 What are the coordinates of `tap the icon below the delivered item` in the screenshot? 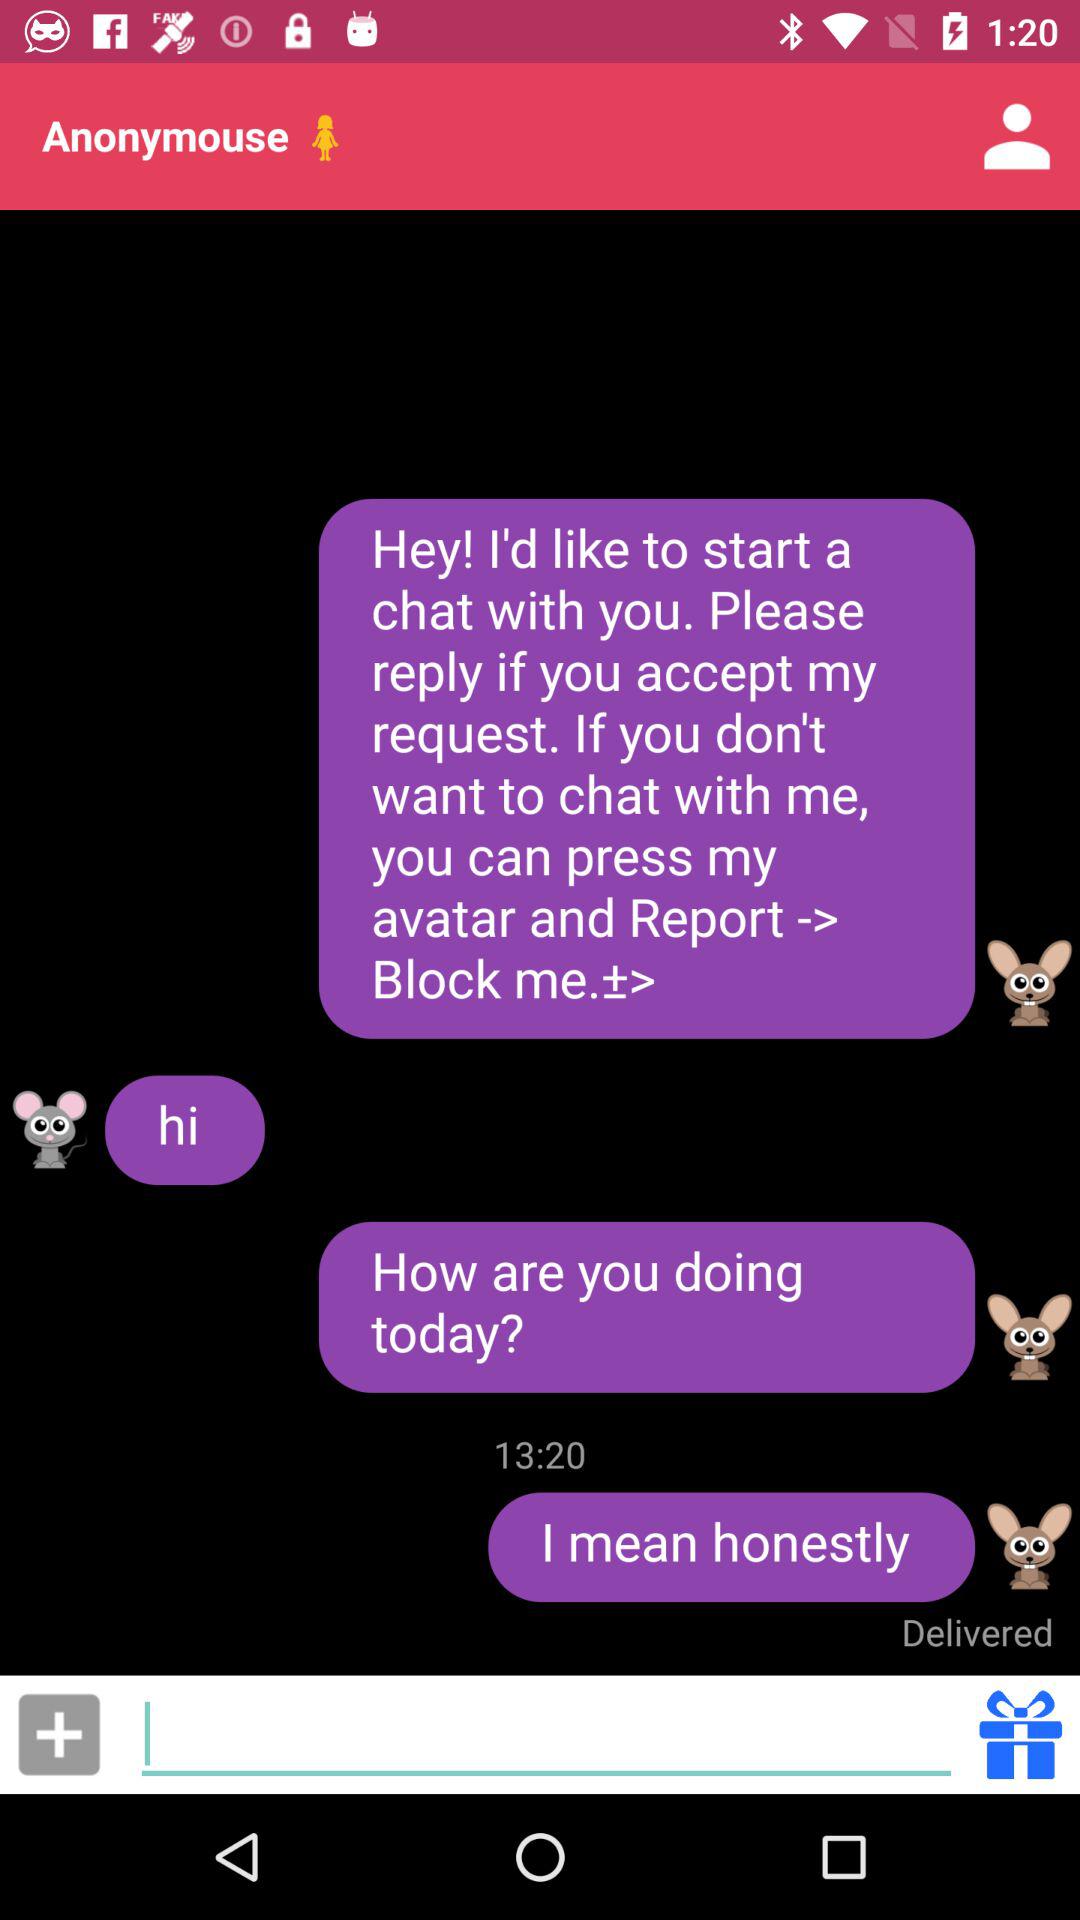 It's located at (1020, 1734).